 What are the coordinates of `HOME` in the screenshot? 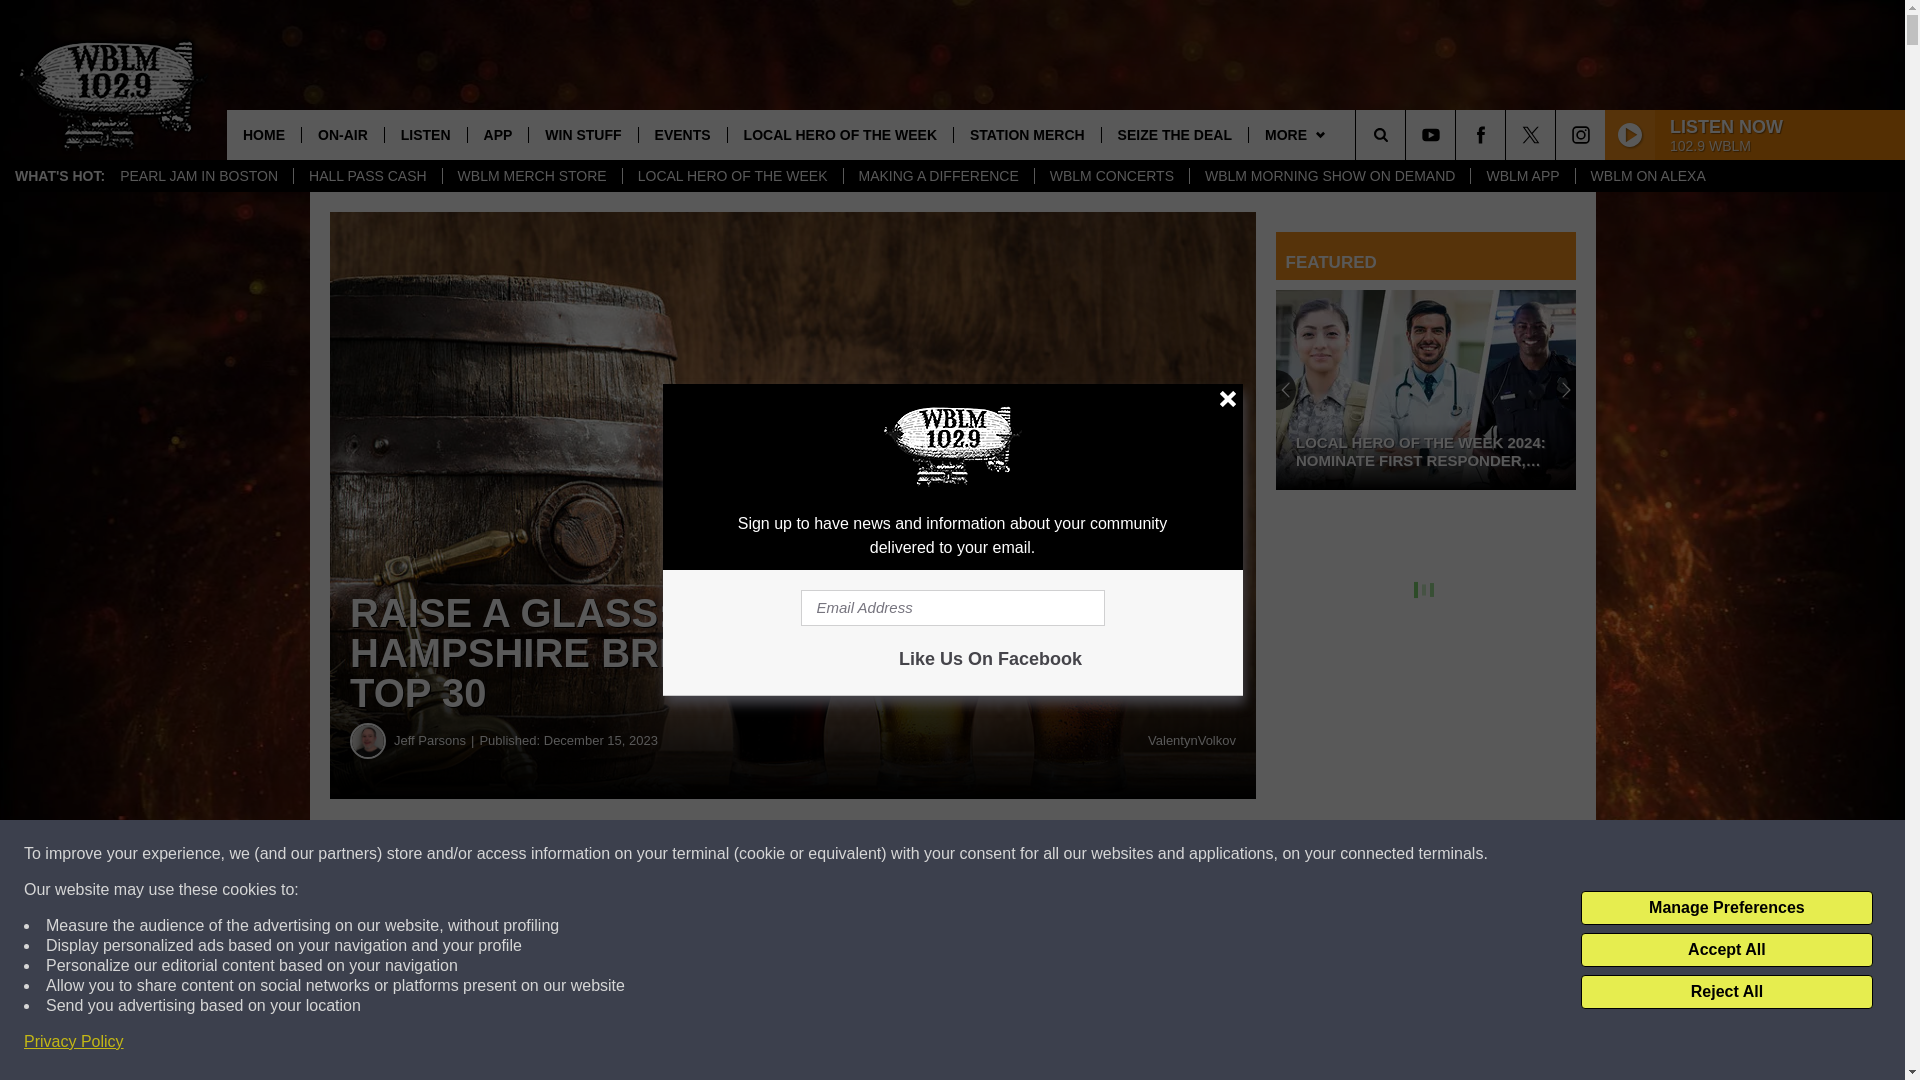 It's located at (264, 134).